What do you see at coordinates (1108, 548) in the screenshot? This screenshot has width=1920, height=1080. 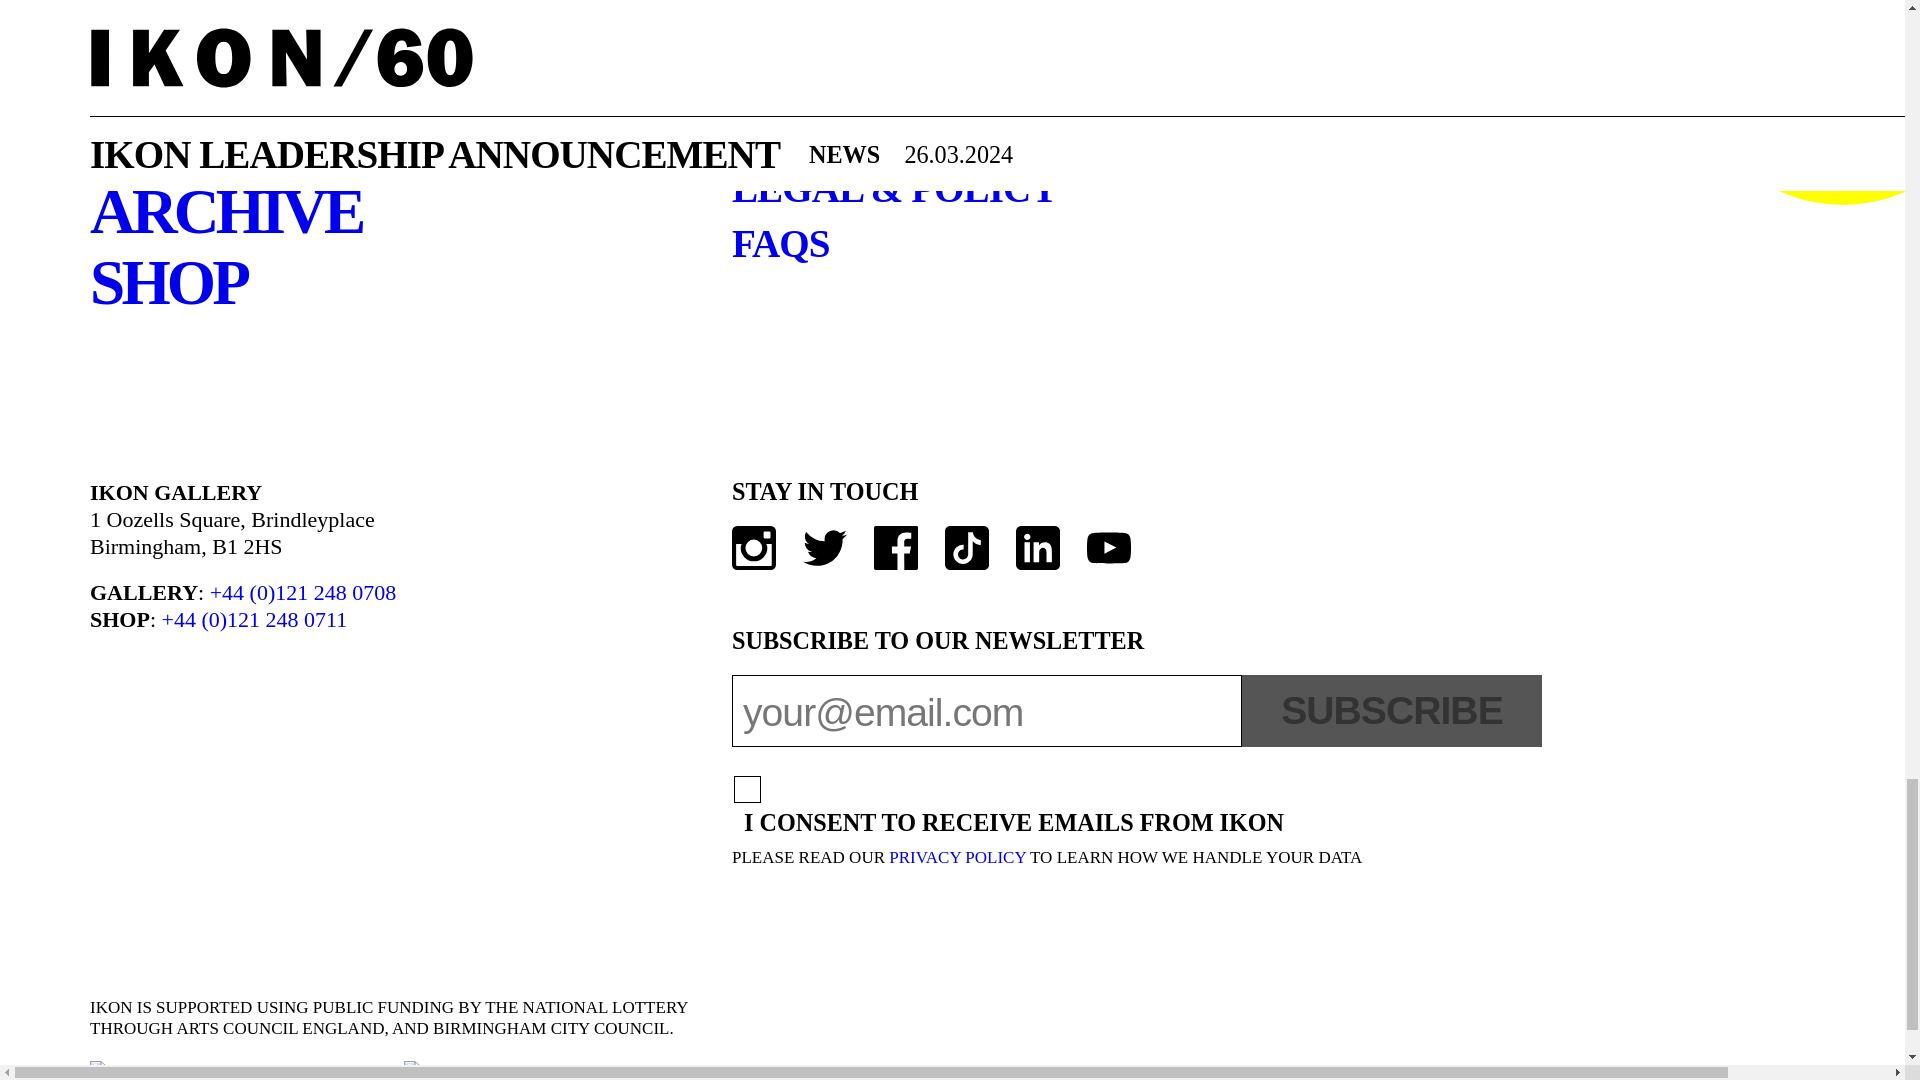 I see `Watch our videos on Youtube` at bounding box center [1108, 548].